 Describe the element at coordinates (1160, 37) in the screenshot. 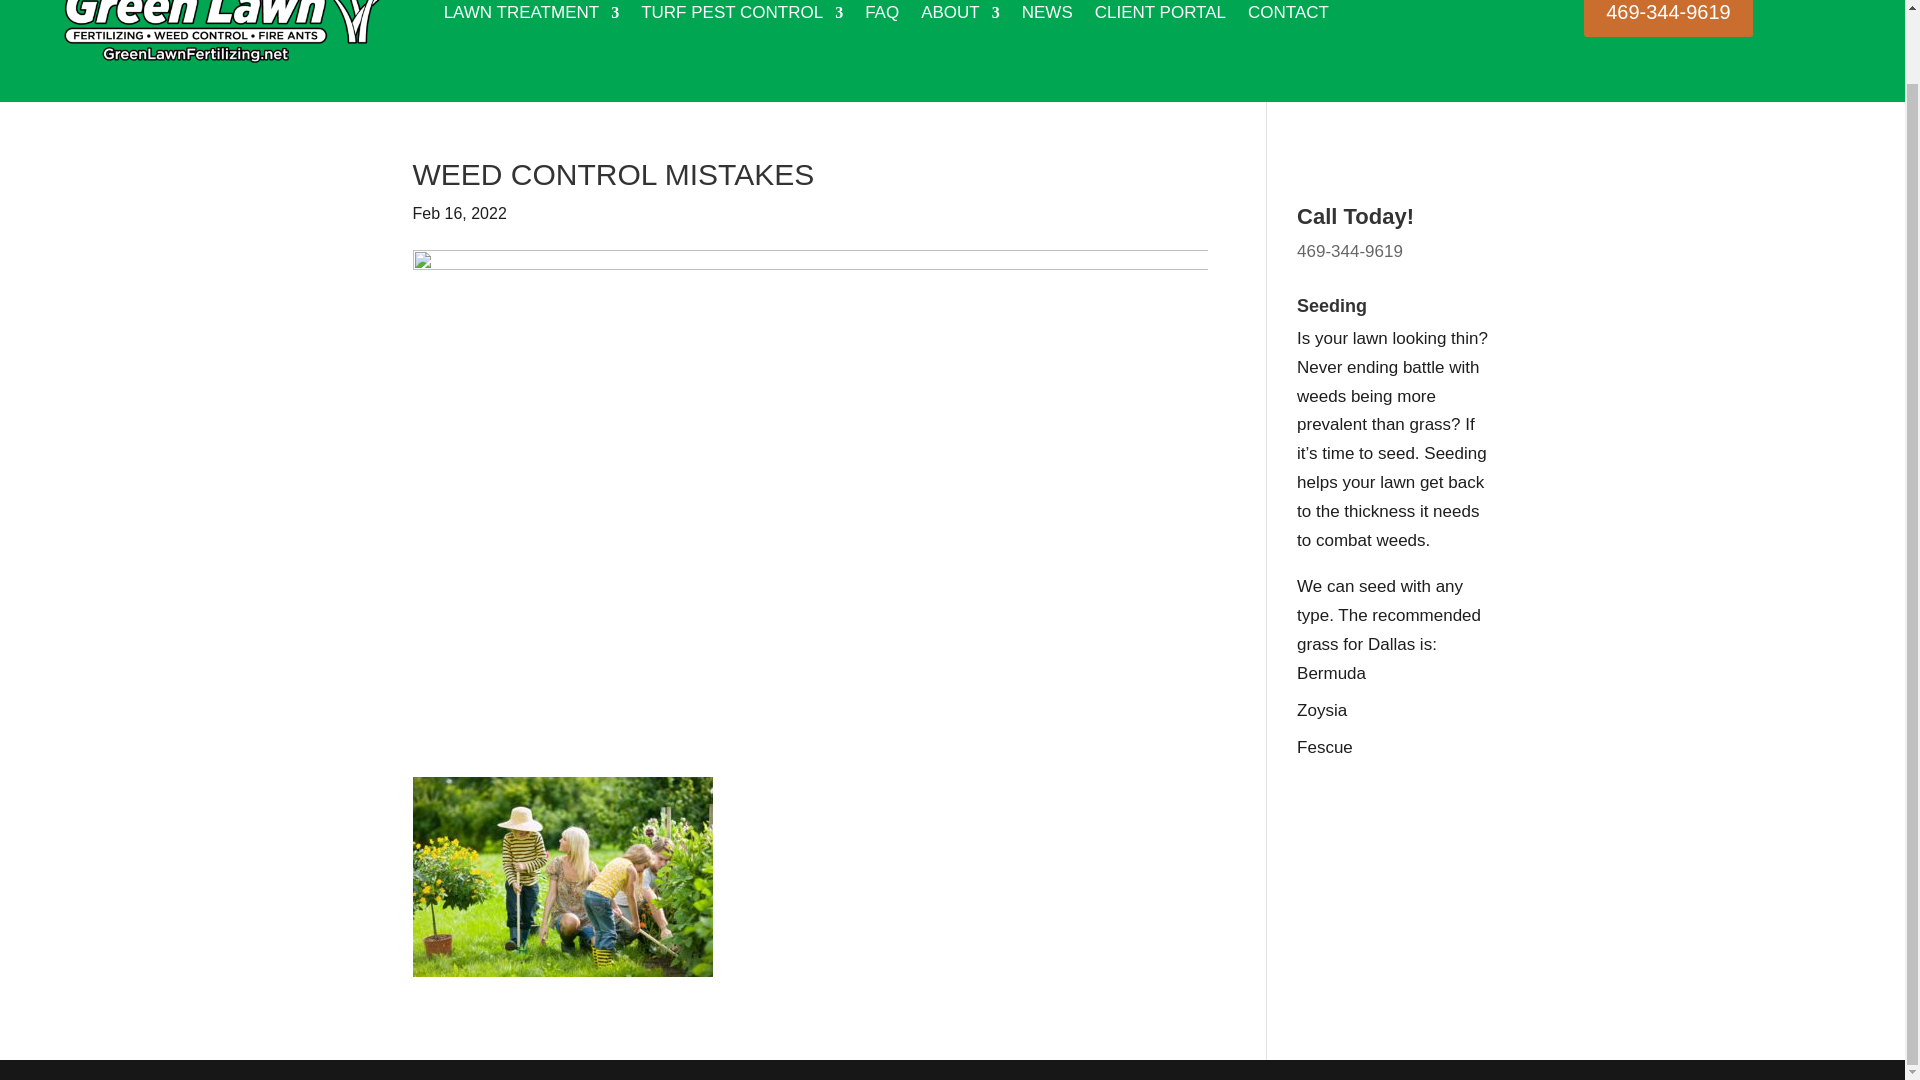

I see `CLIENT PORTAL` at that location.